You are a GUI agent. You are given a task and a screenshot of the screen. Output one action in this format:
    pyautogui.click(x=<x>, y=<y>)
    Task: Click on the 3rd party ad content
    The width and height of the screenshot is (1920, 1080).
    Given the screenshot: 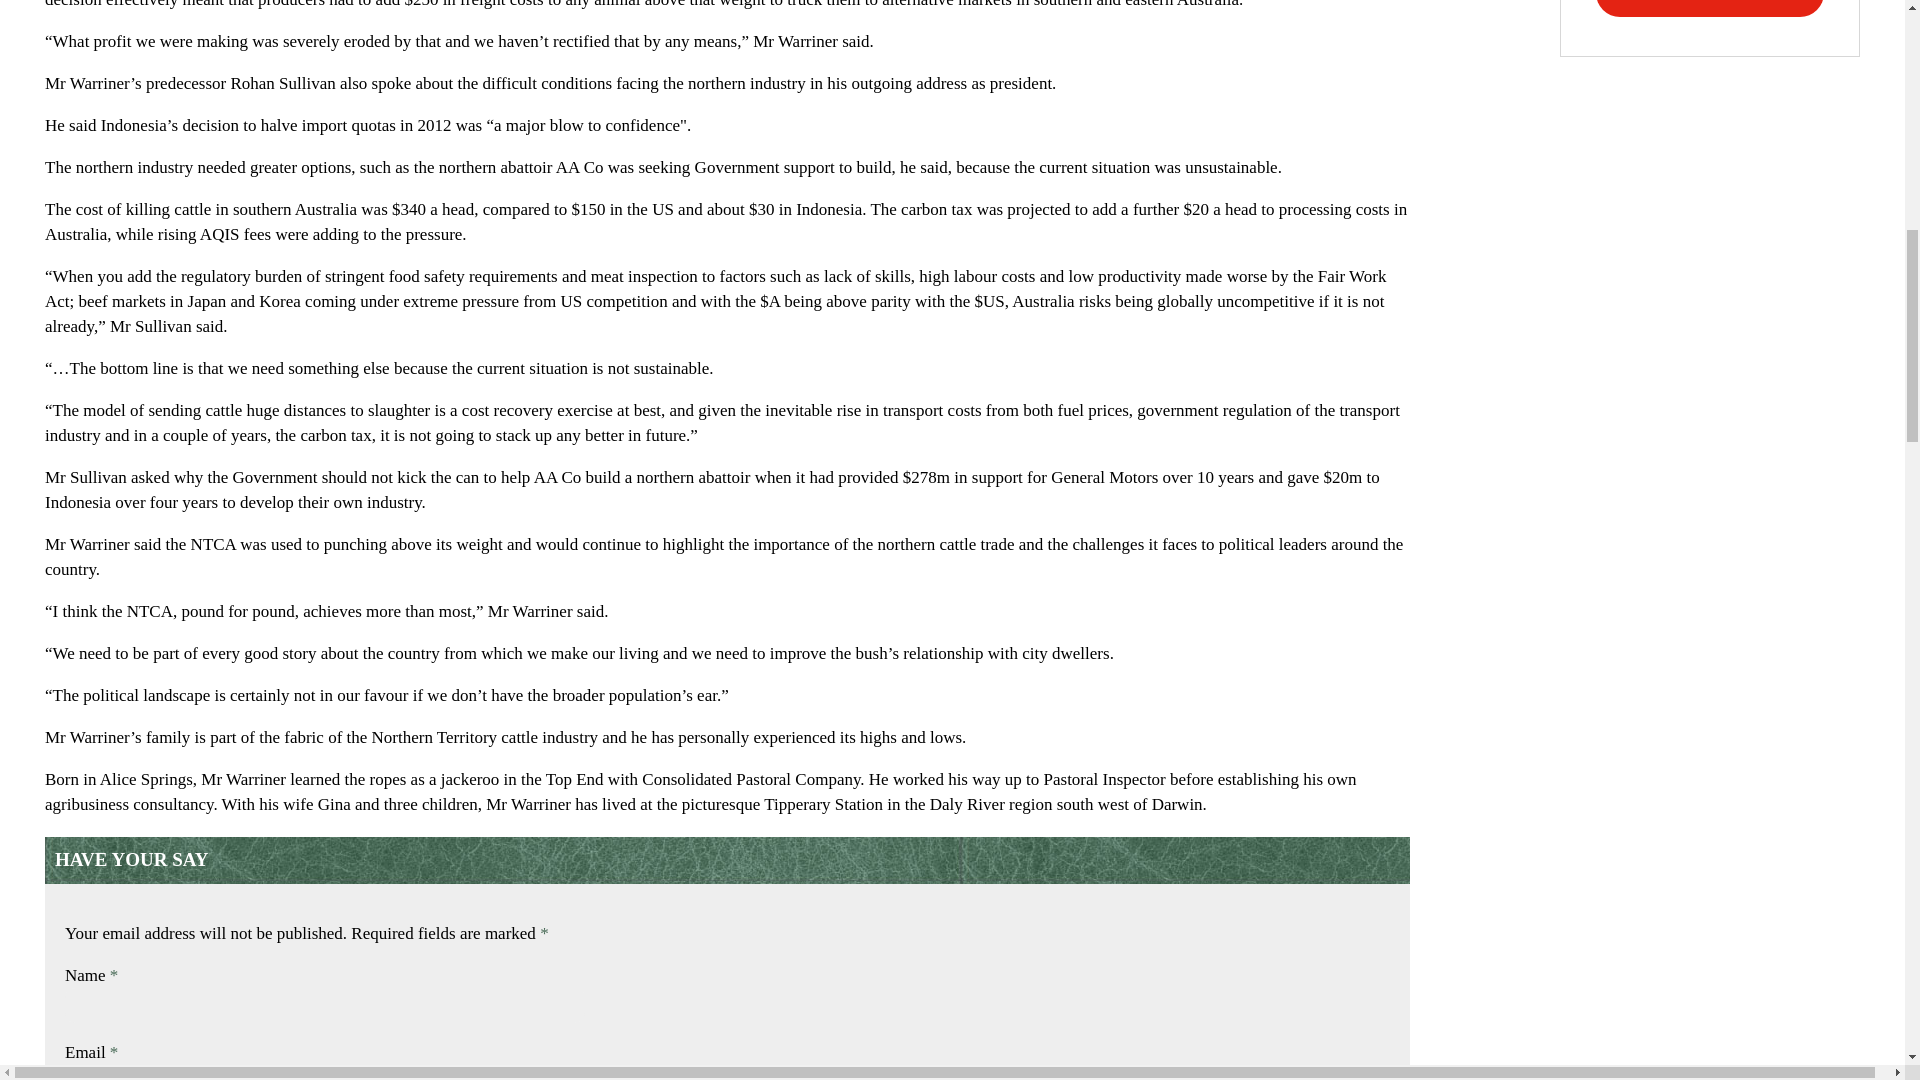 What is the action you would take?
    pyautogui.click(x=1710, y=126)
    